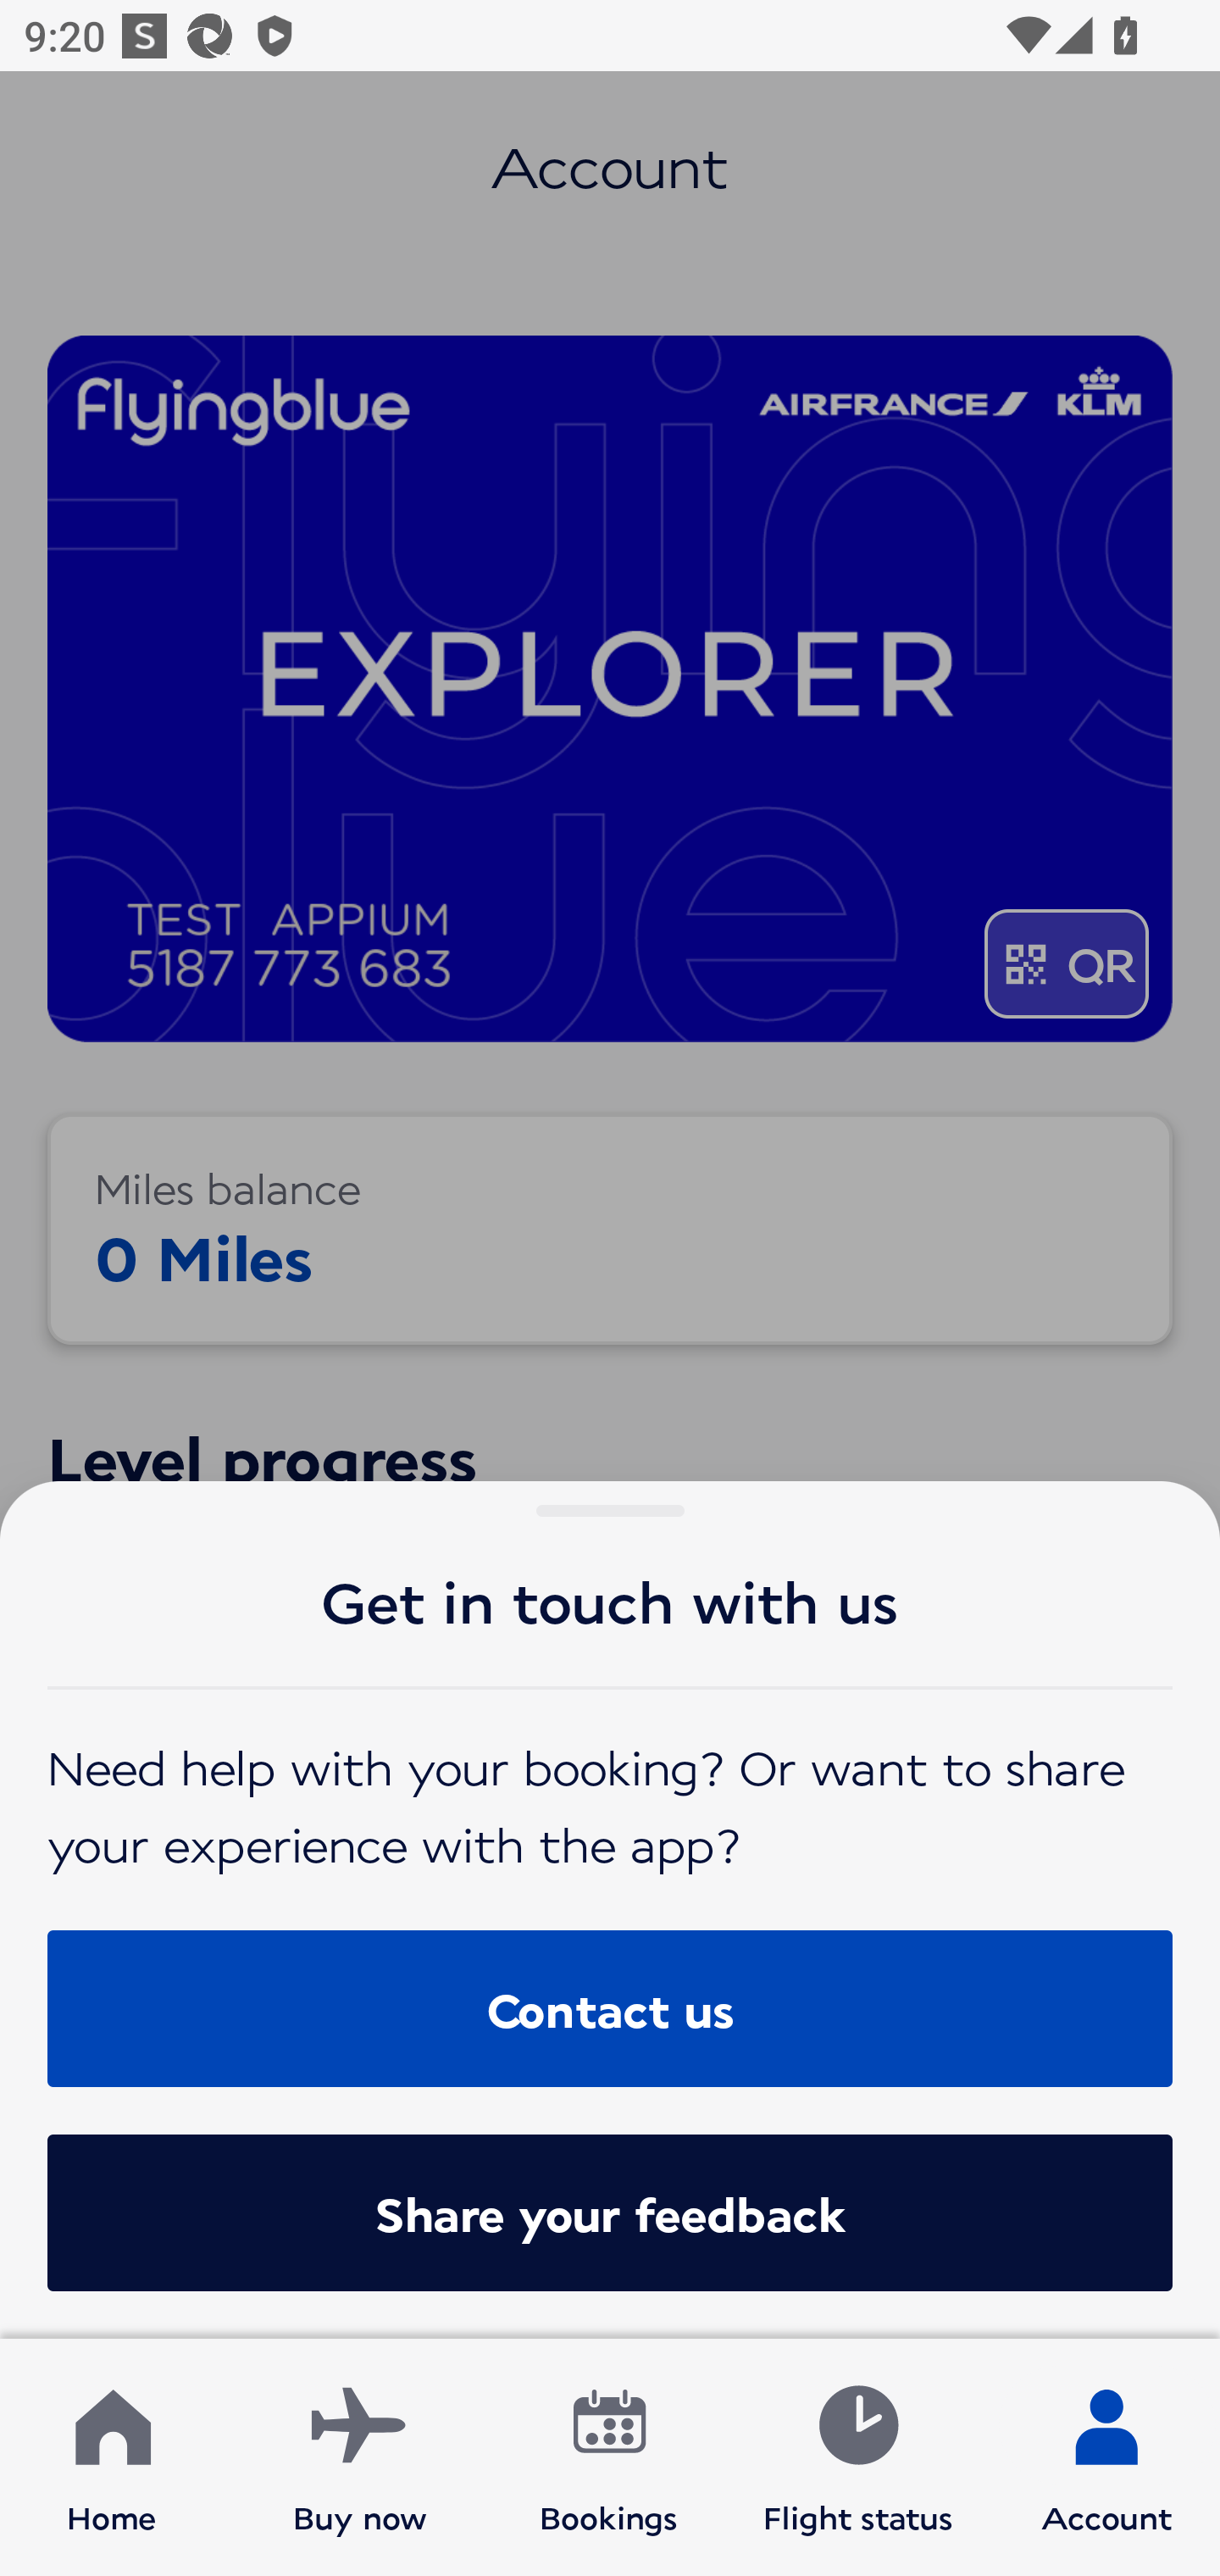 The image size is (1220, 2576). I want to click on Bookings, so click(609, 2457).